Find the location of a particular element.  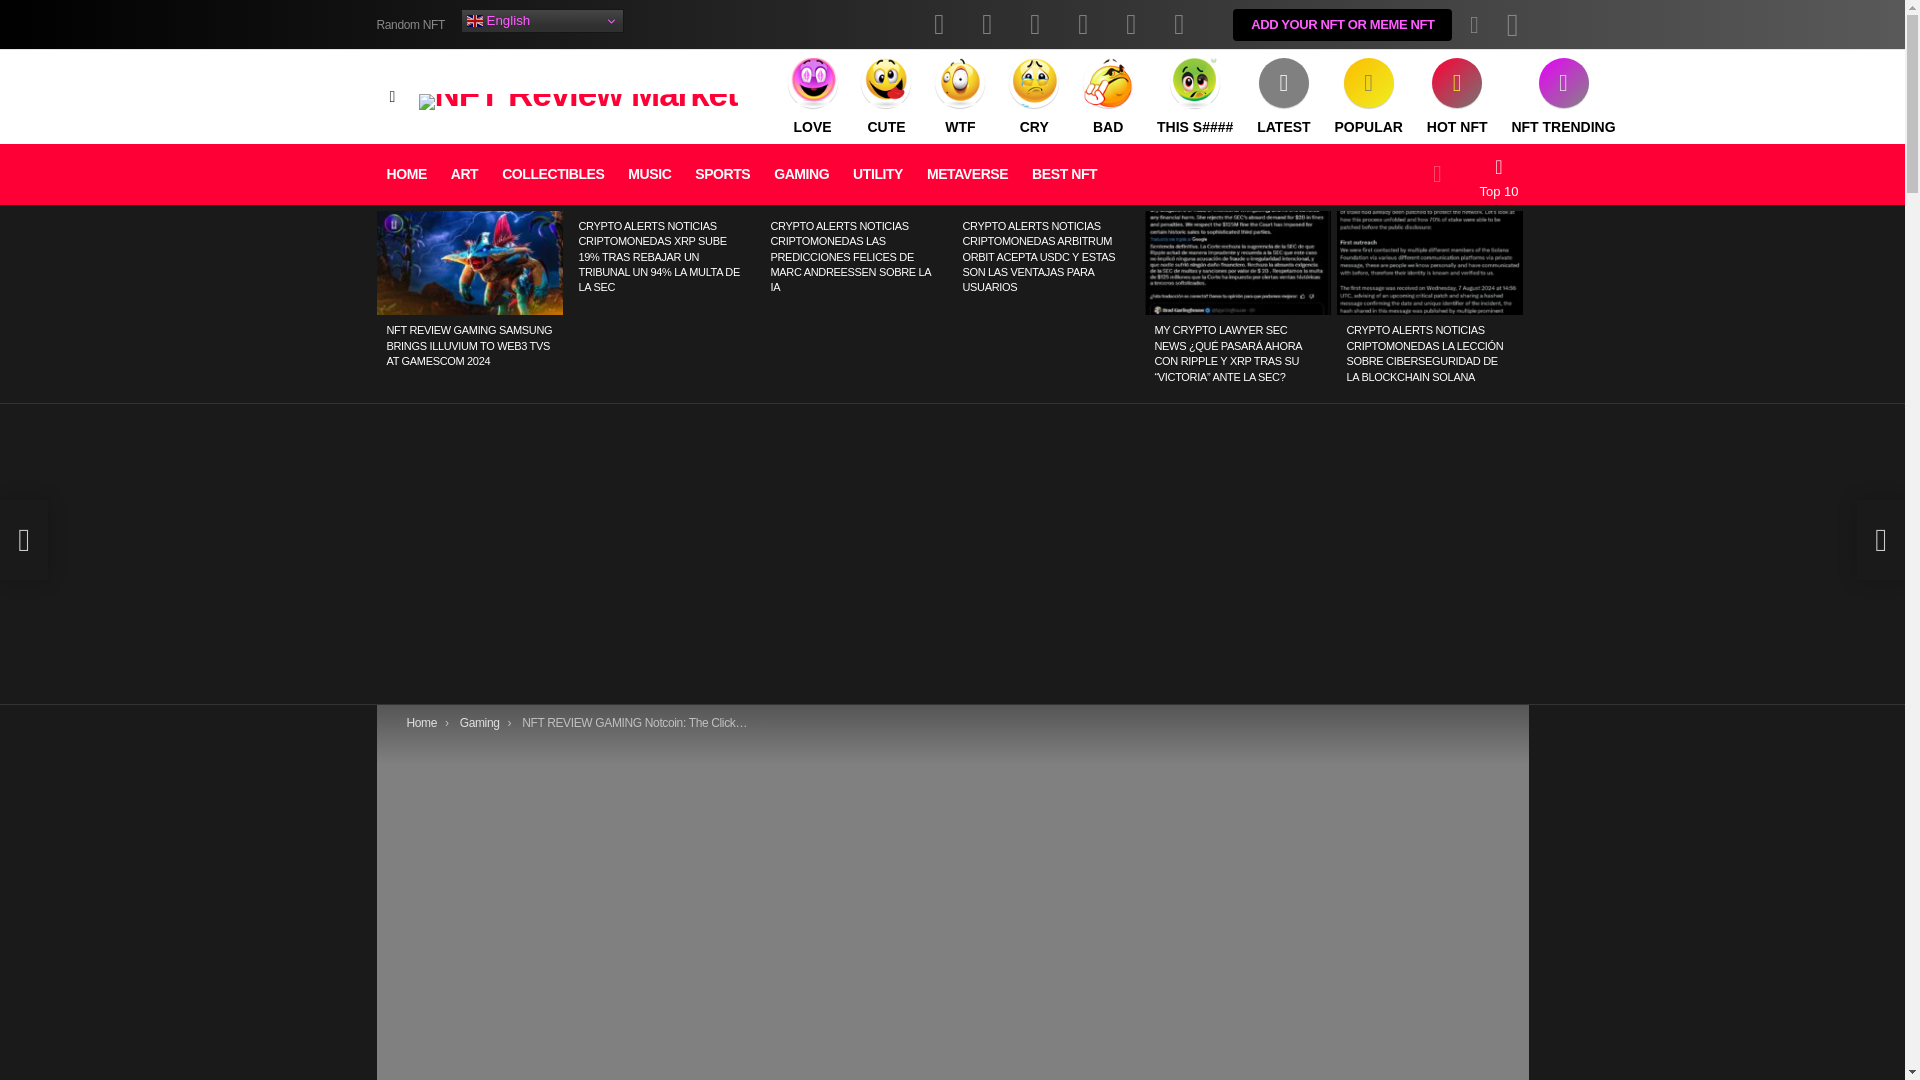

CUTE is located at coordinates (886, 97).